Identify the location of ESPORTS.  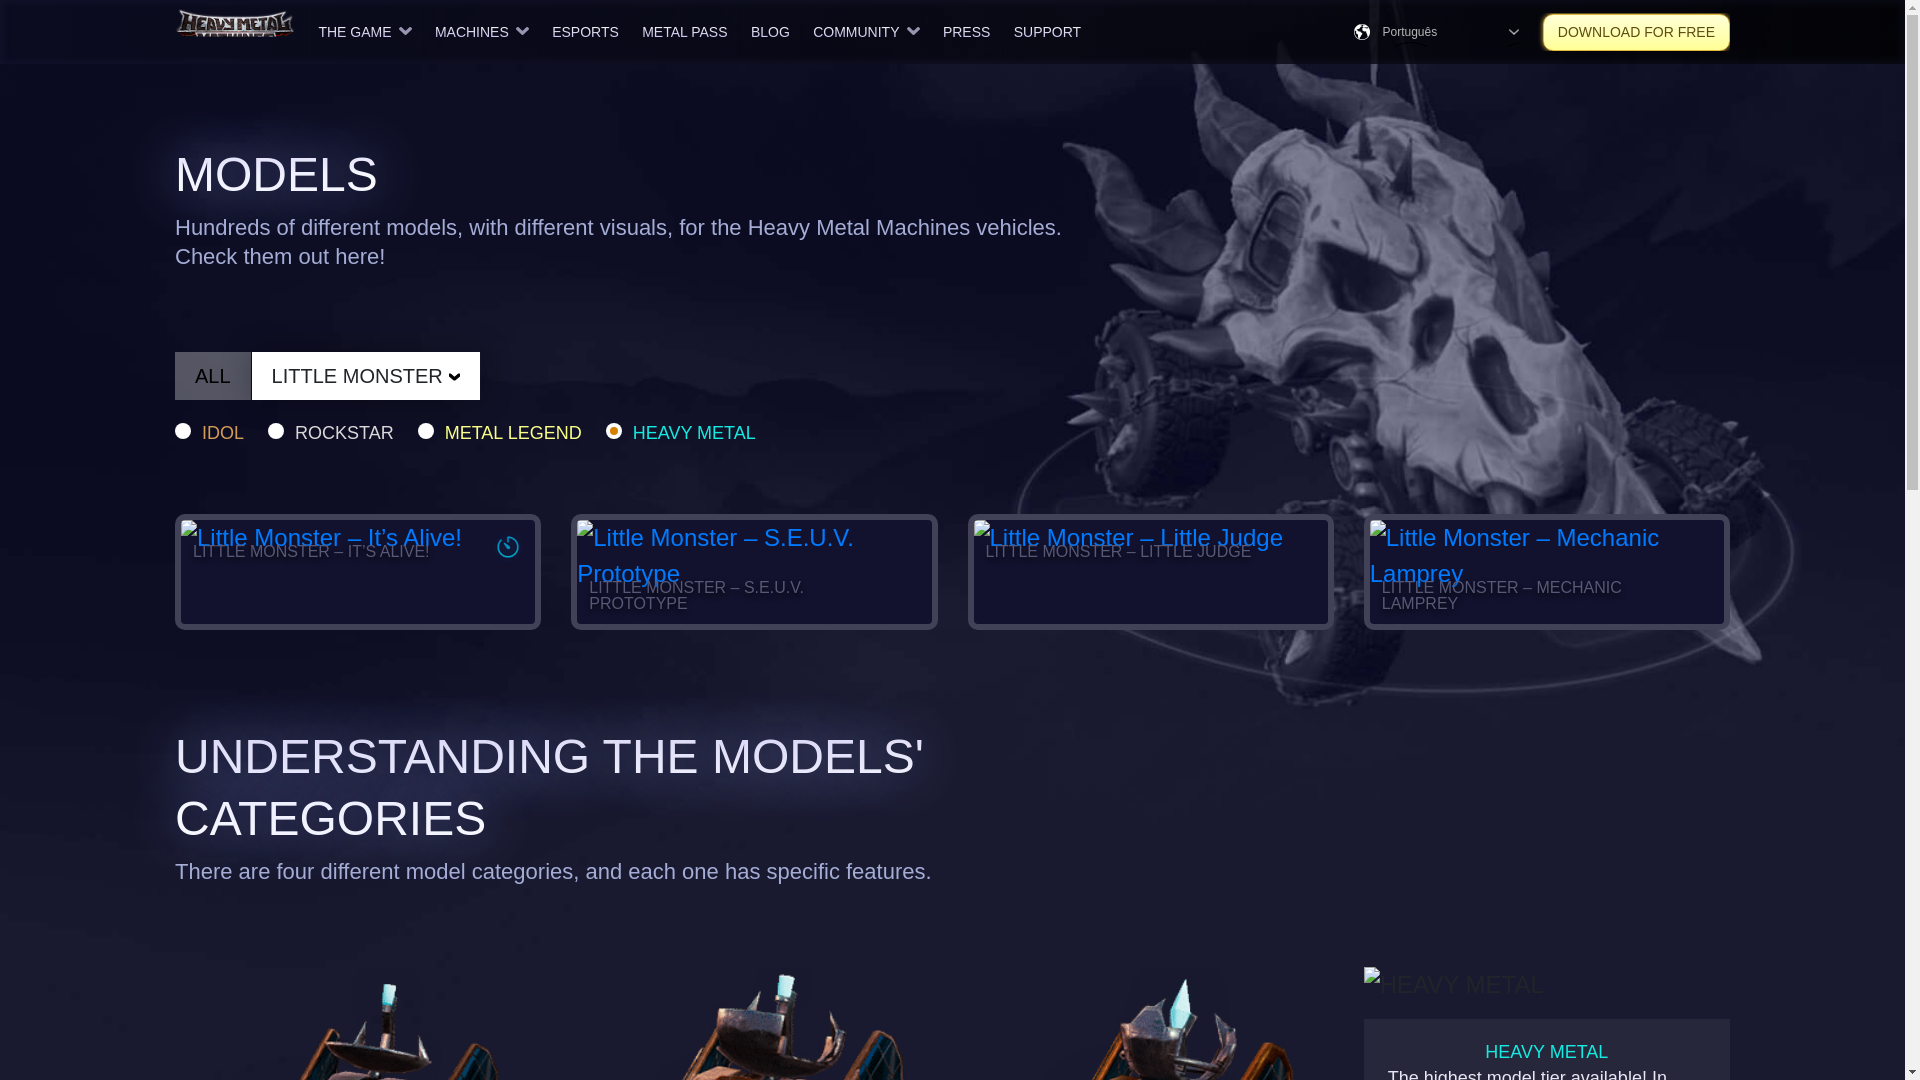
(585, 31).